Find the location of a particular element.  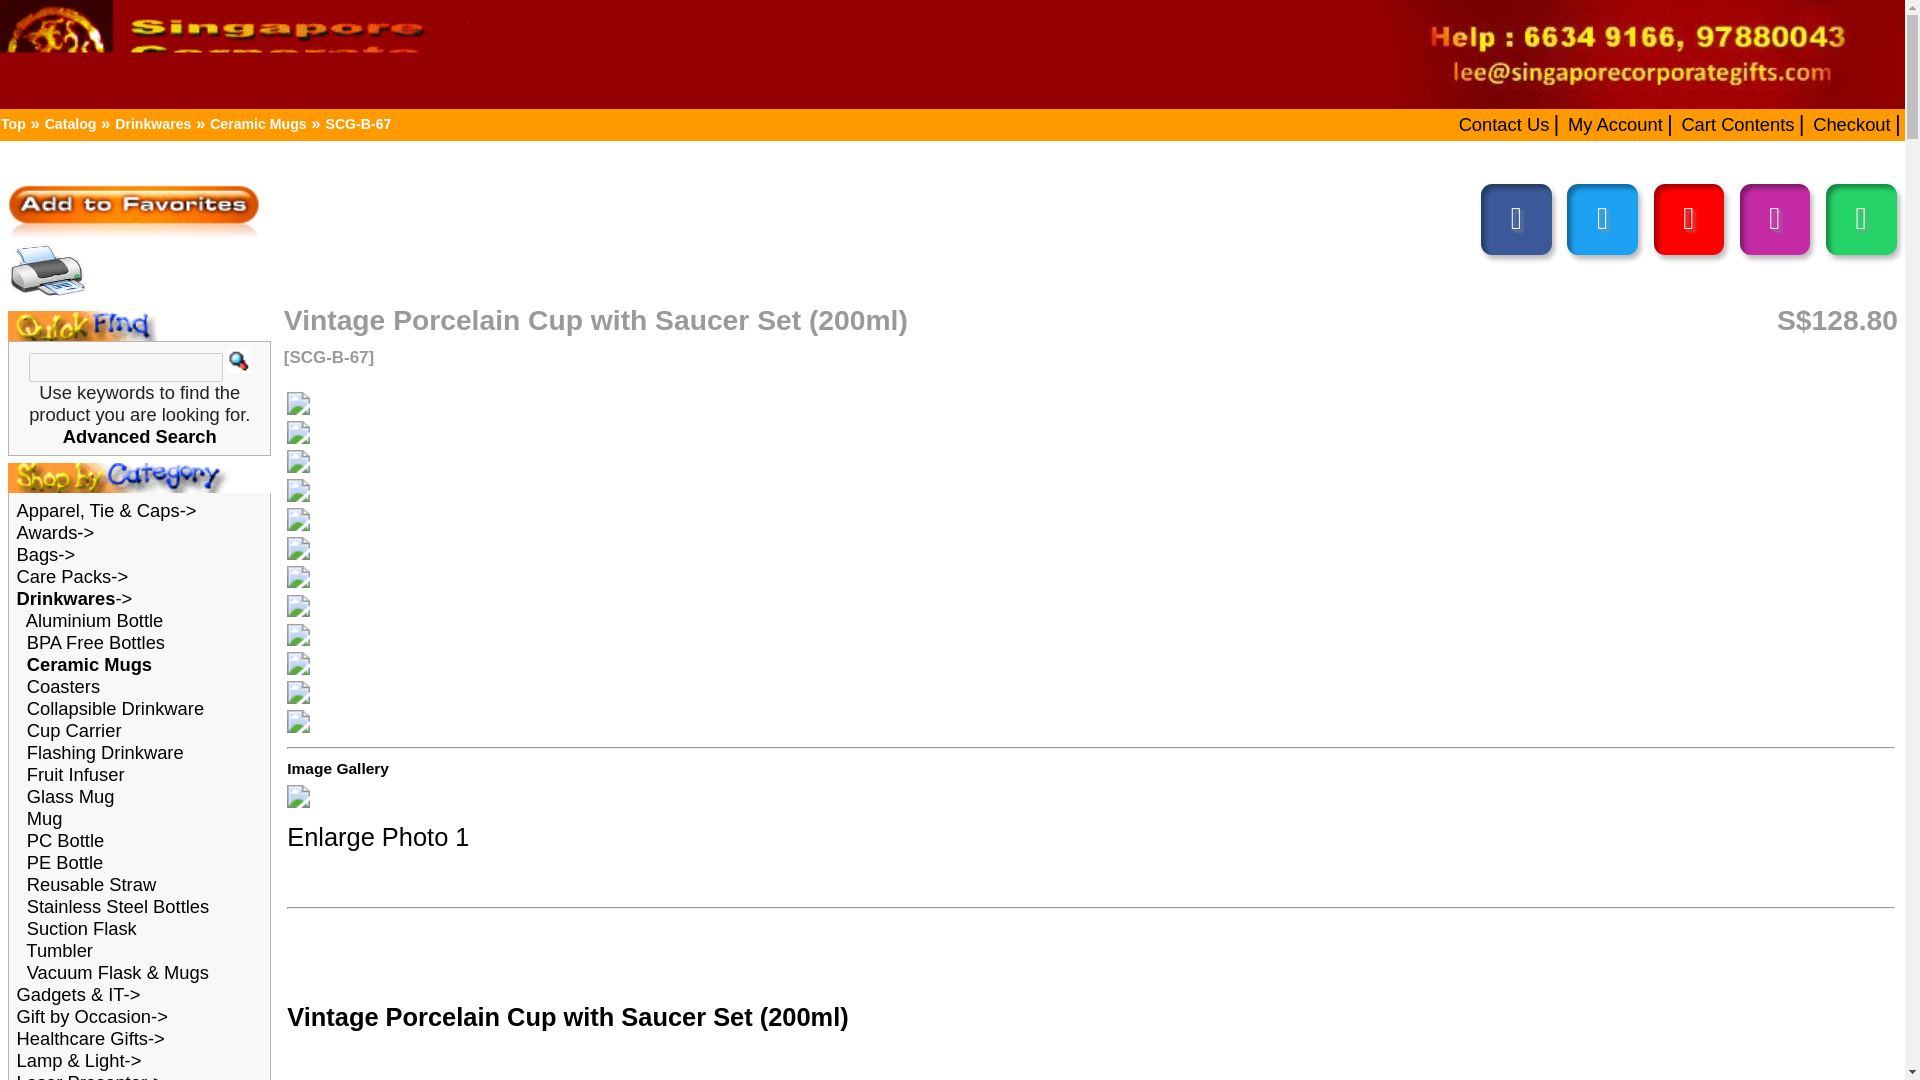

Glass Mug is located at coordinates (50, 564).